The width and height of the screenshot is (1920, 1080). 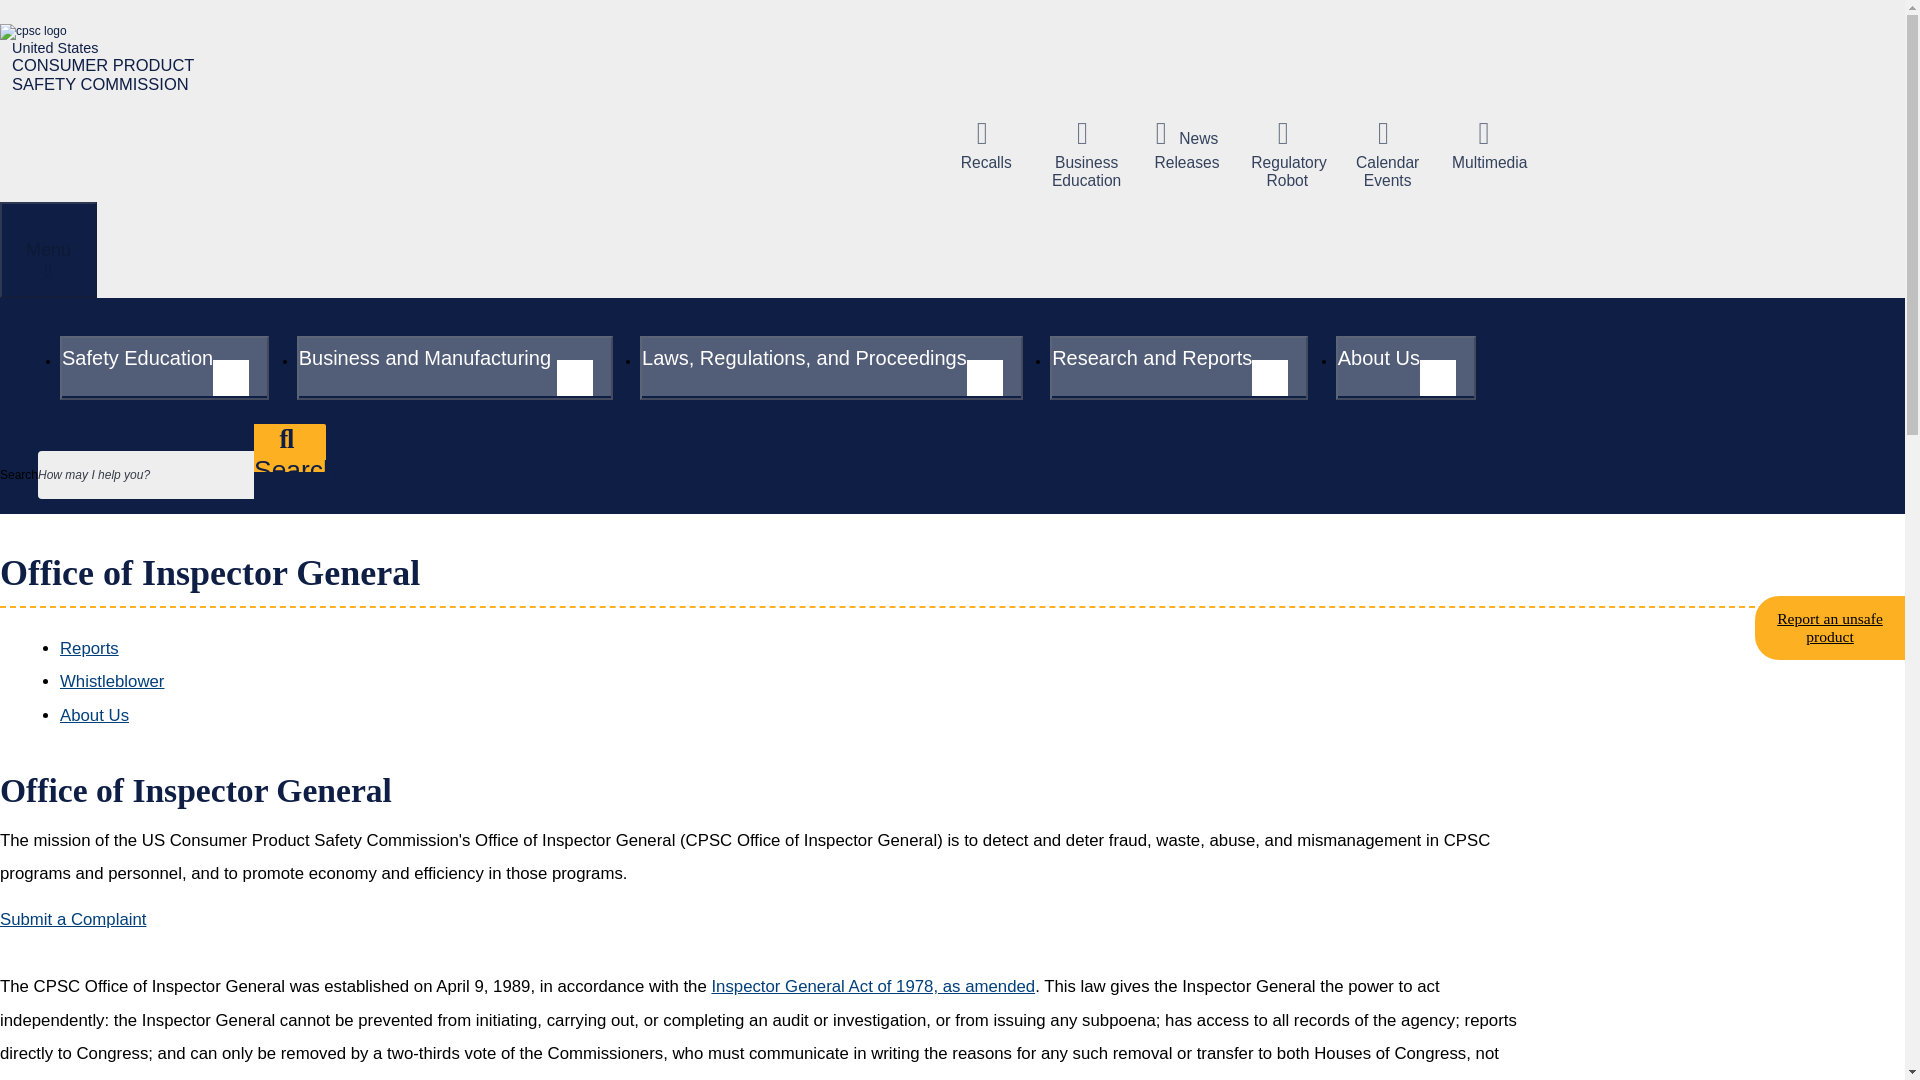 I want to click on Business and Manufacturing, so click(x=454, y=367).